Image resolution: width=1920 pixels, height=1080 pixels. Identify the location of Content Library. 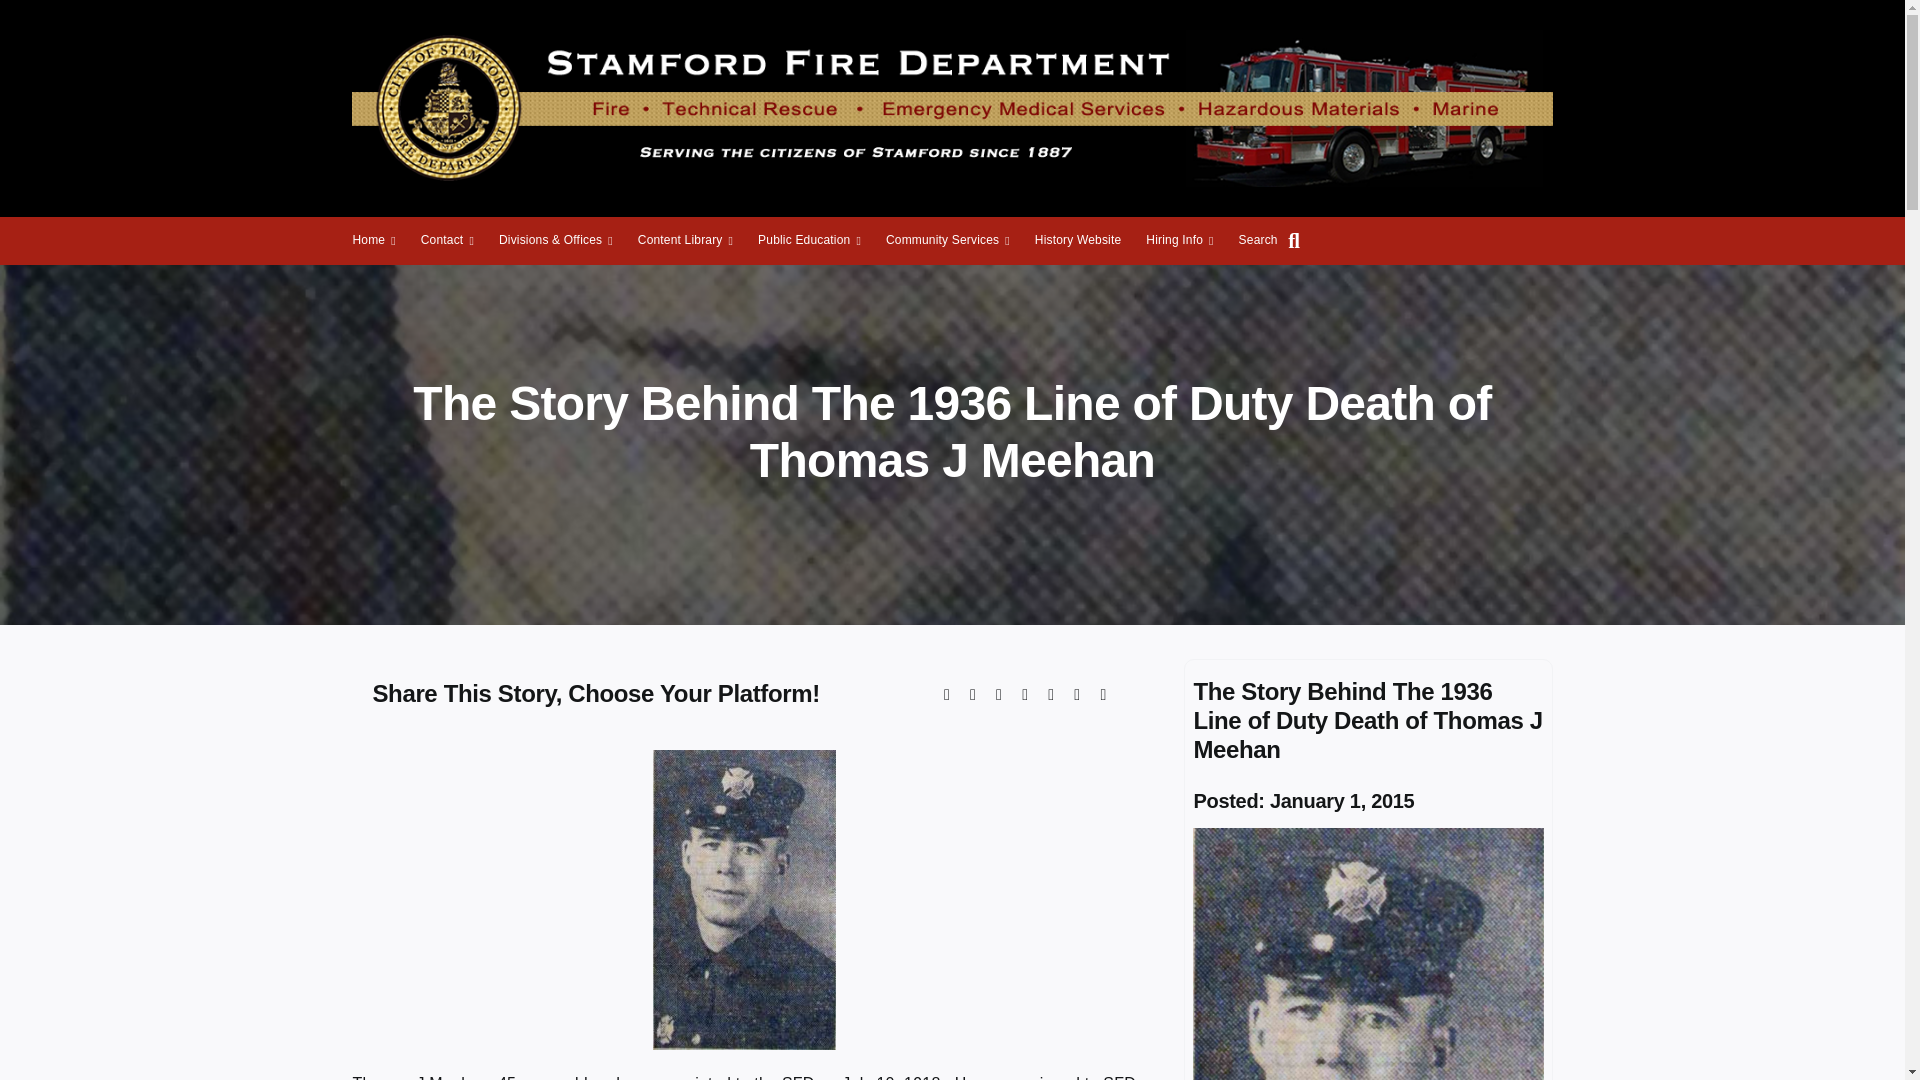
(685, 240).